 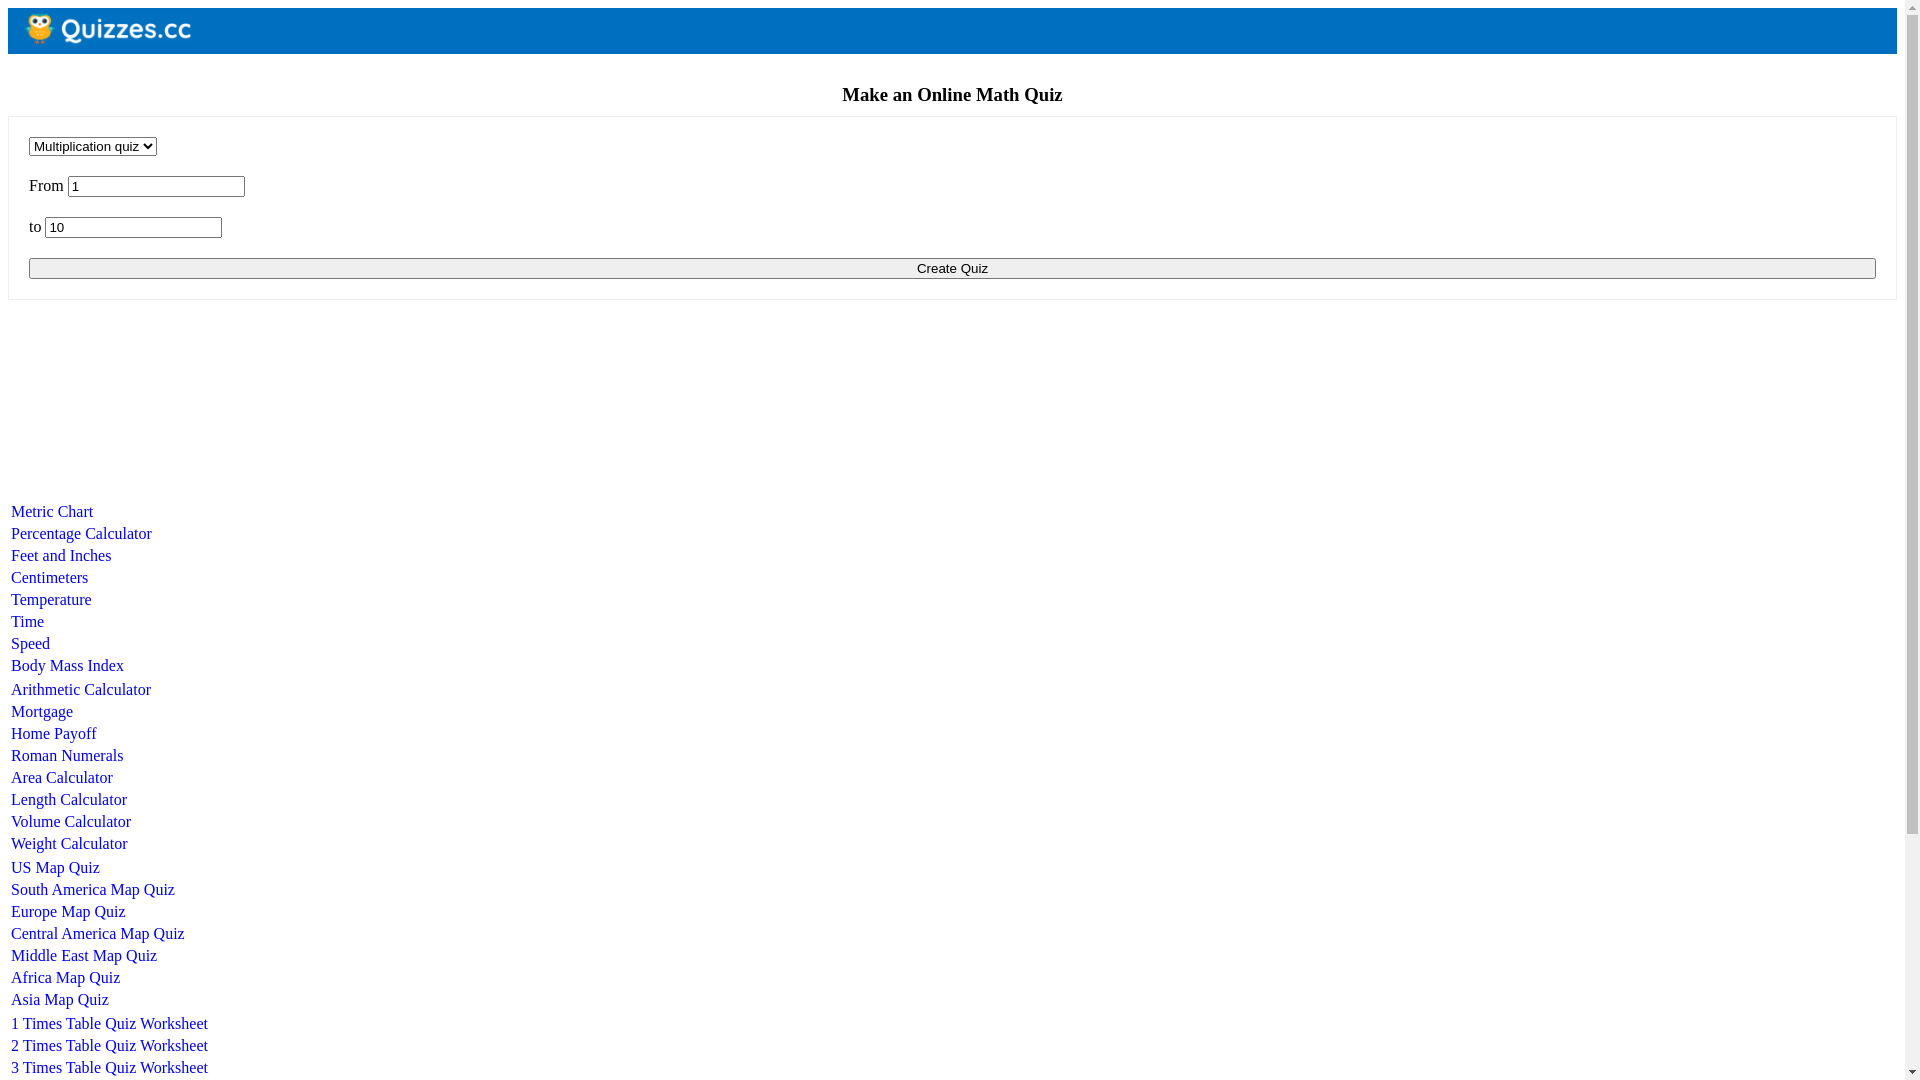 What do you see at coordinates (110, 1046) in the screenshot?
I see `2 Times Table Quiz Worksheet` at bounding box center [110, 1046].